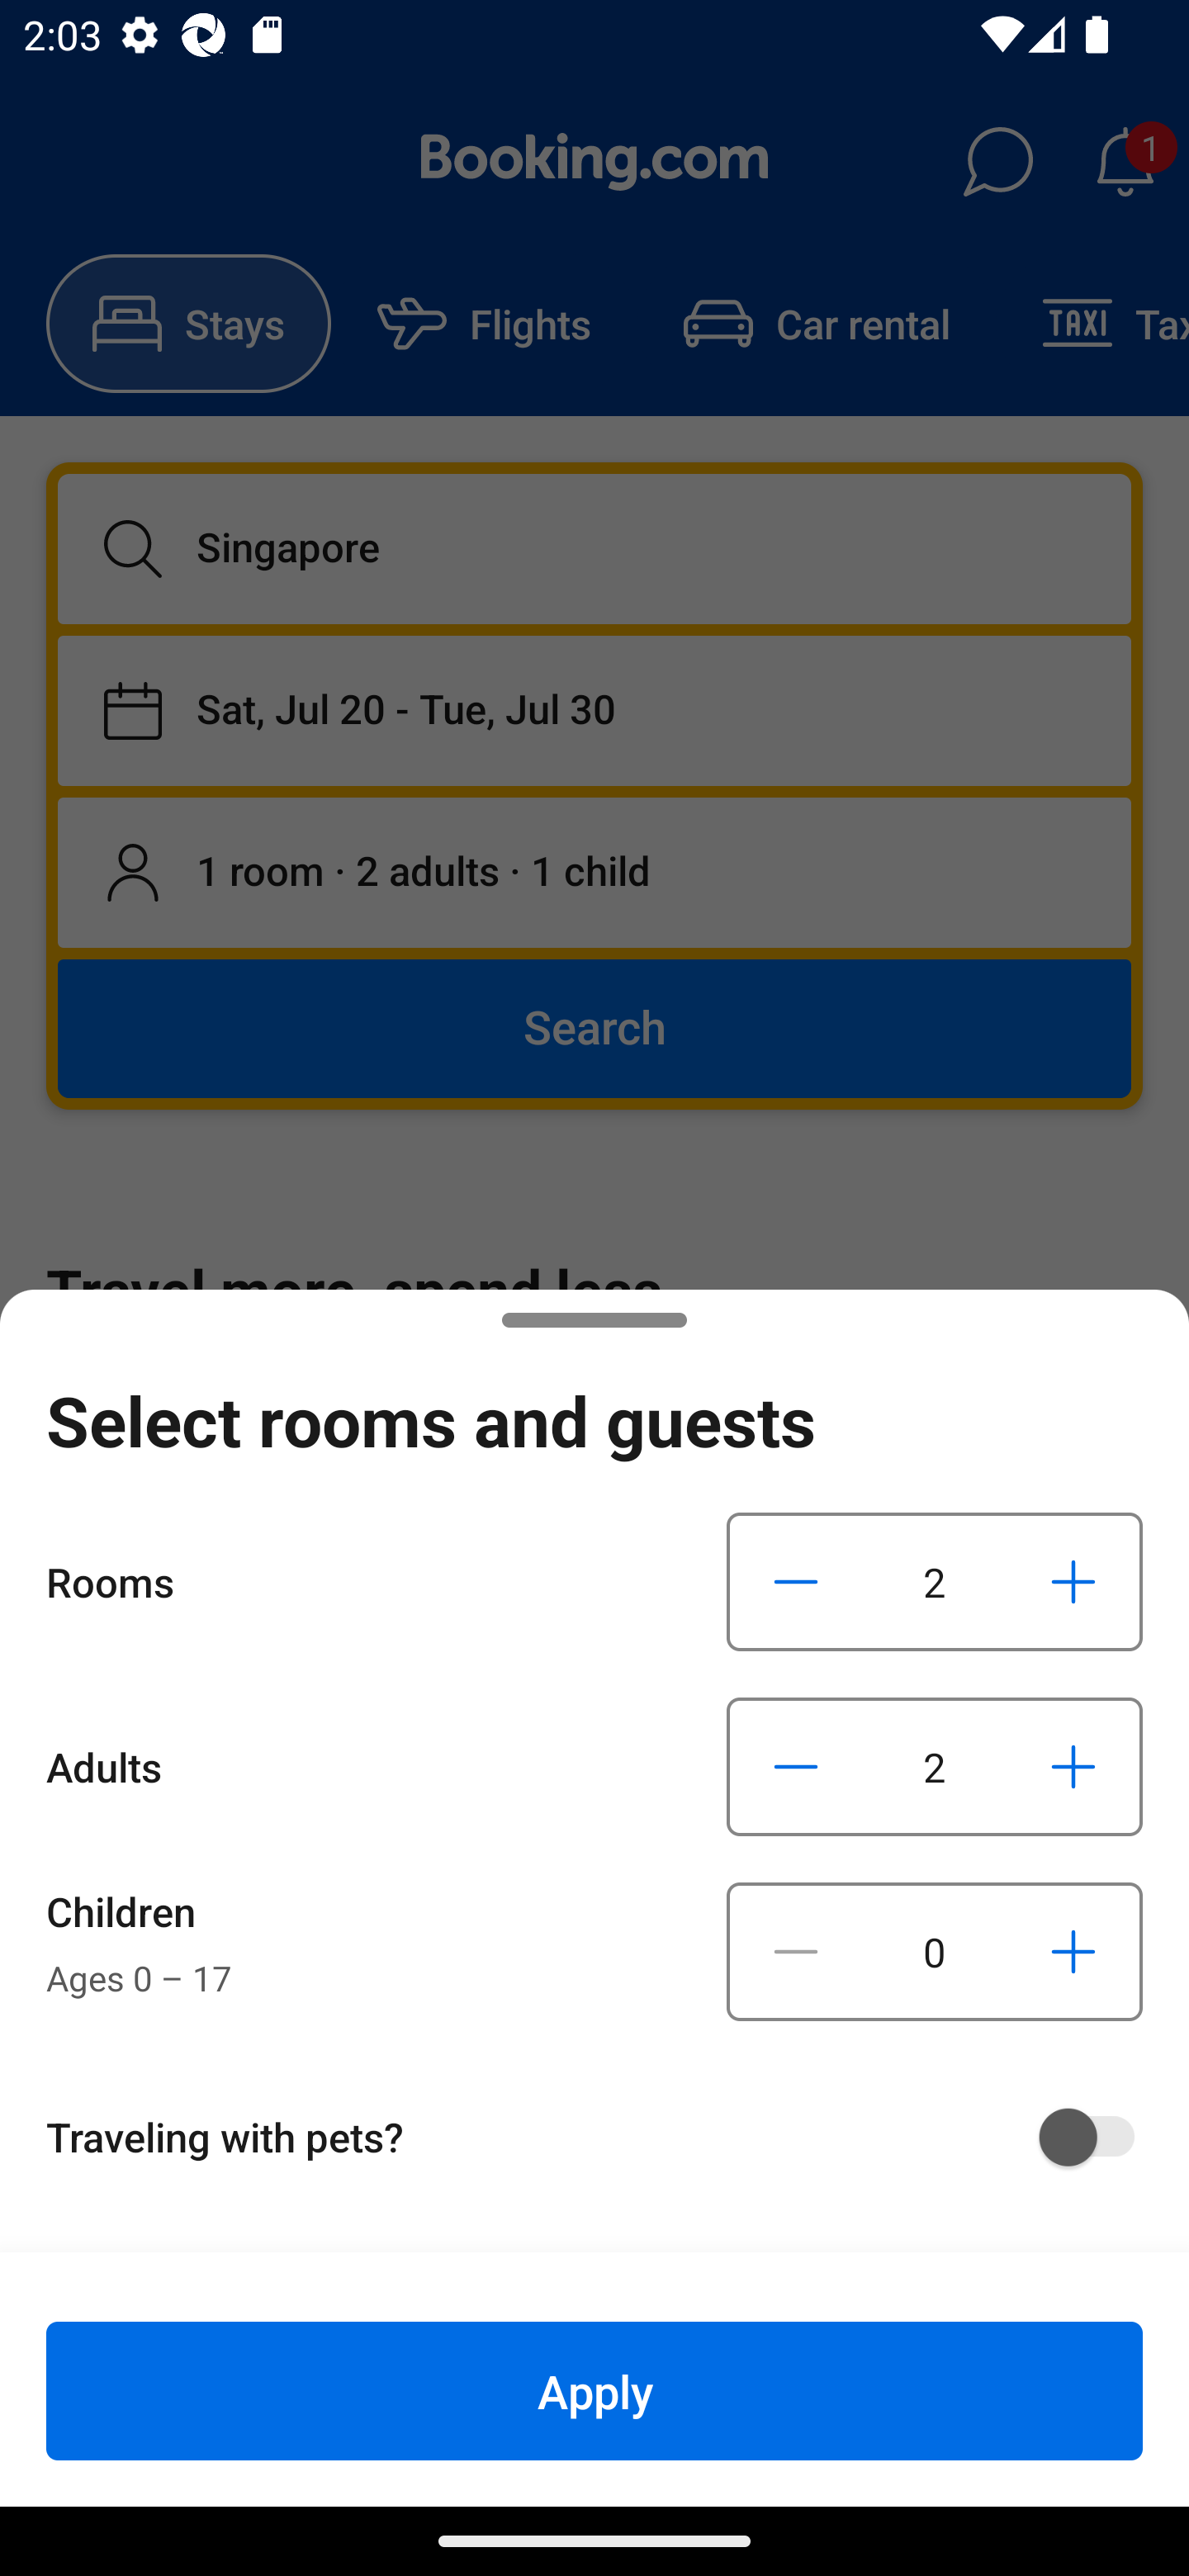 The image size is (1189, 2576). Describe the element at coordinates (606, 2137) in the screenshot. I see `Traveling with pets?` at that location.